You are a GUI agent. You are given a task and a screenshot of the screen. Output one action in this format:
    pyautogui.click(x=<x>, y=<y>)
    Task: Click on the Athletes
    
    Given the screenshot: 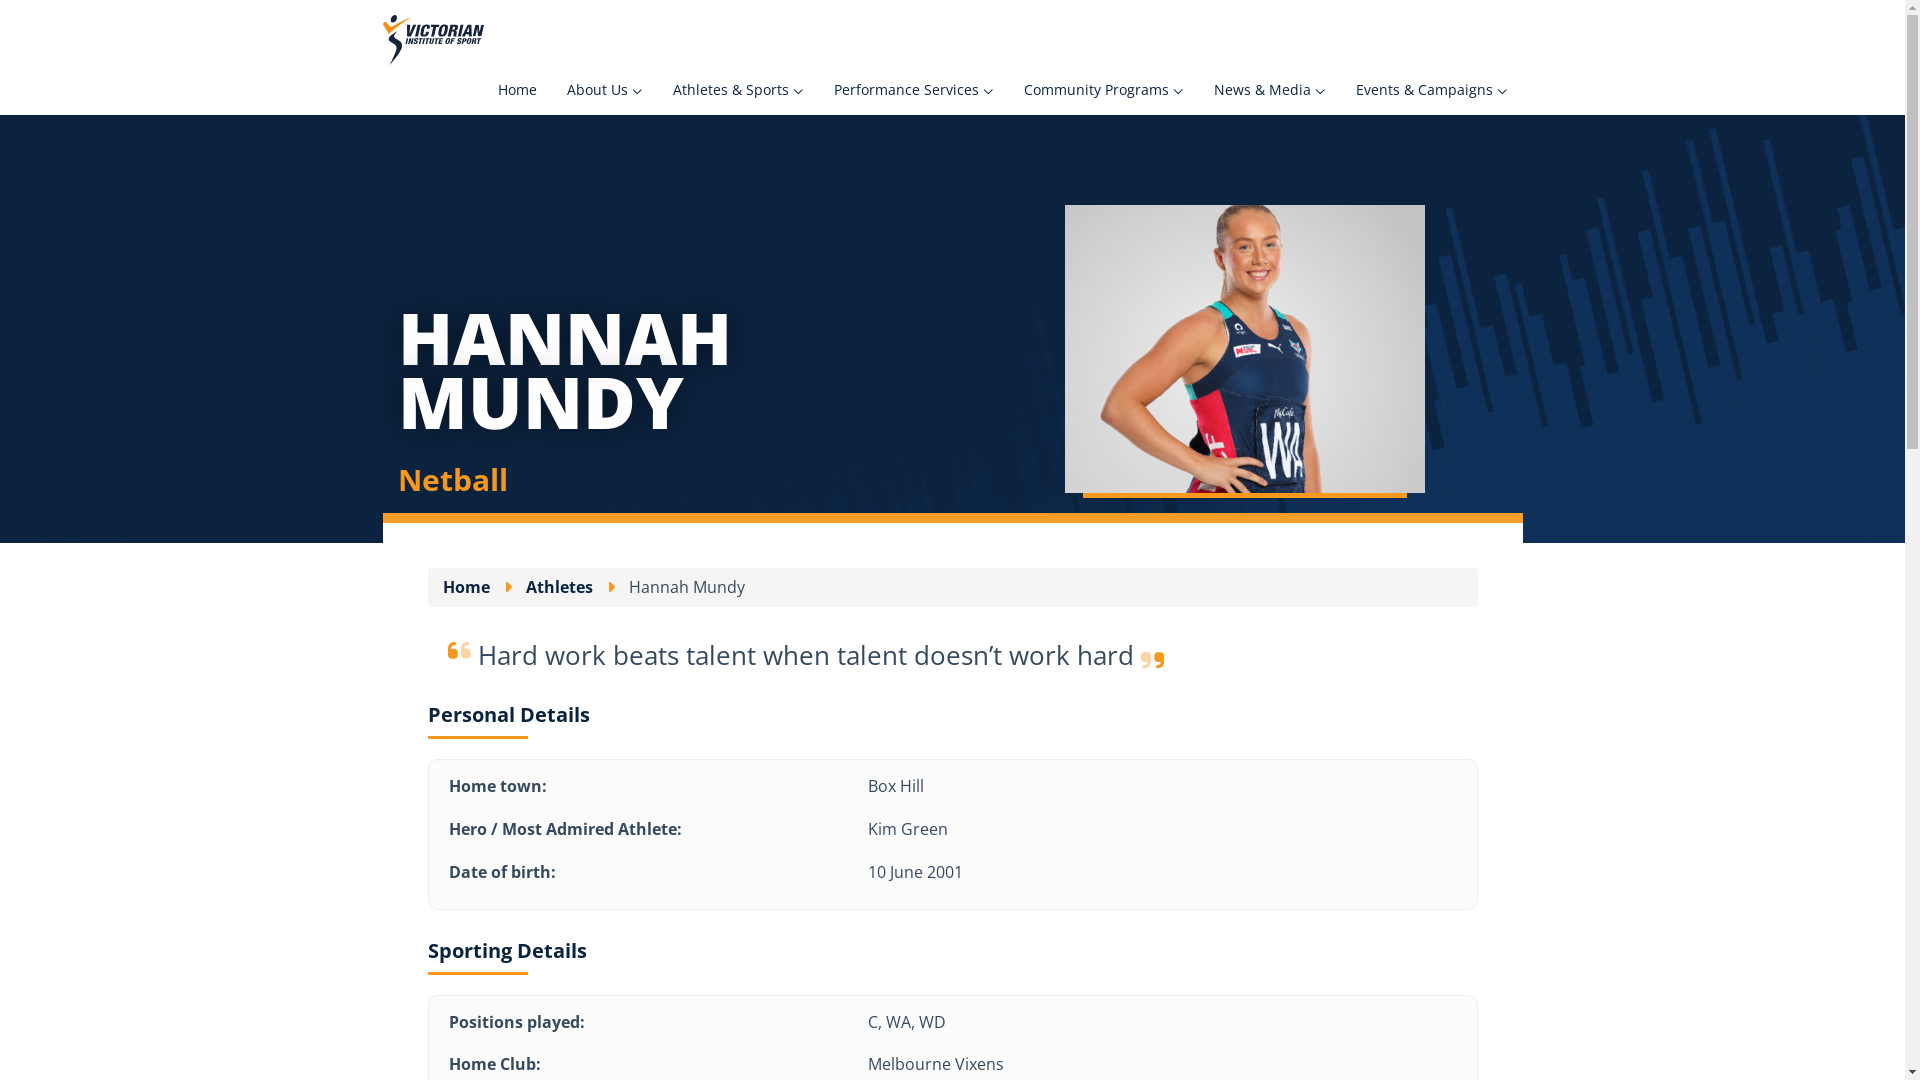 What is the action you would take?
    pyautogui.click(x=560, y=588)
    